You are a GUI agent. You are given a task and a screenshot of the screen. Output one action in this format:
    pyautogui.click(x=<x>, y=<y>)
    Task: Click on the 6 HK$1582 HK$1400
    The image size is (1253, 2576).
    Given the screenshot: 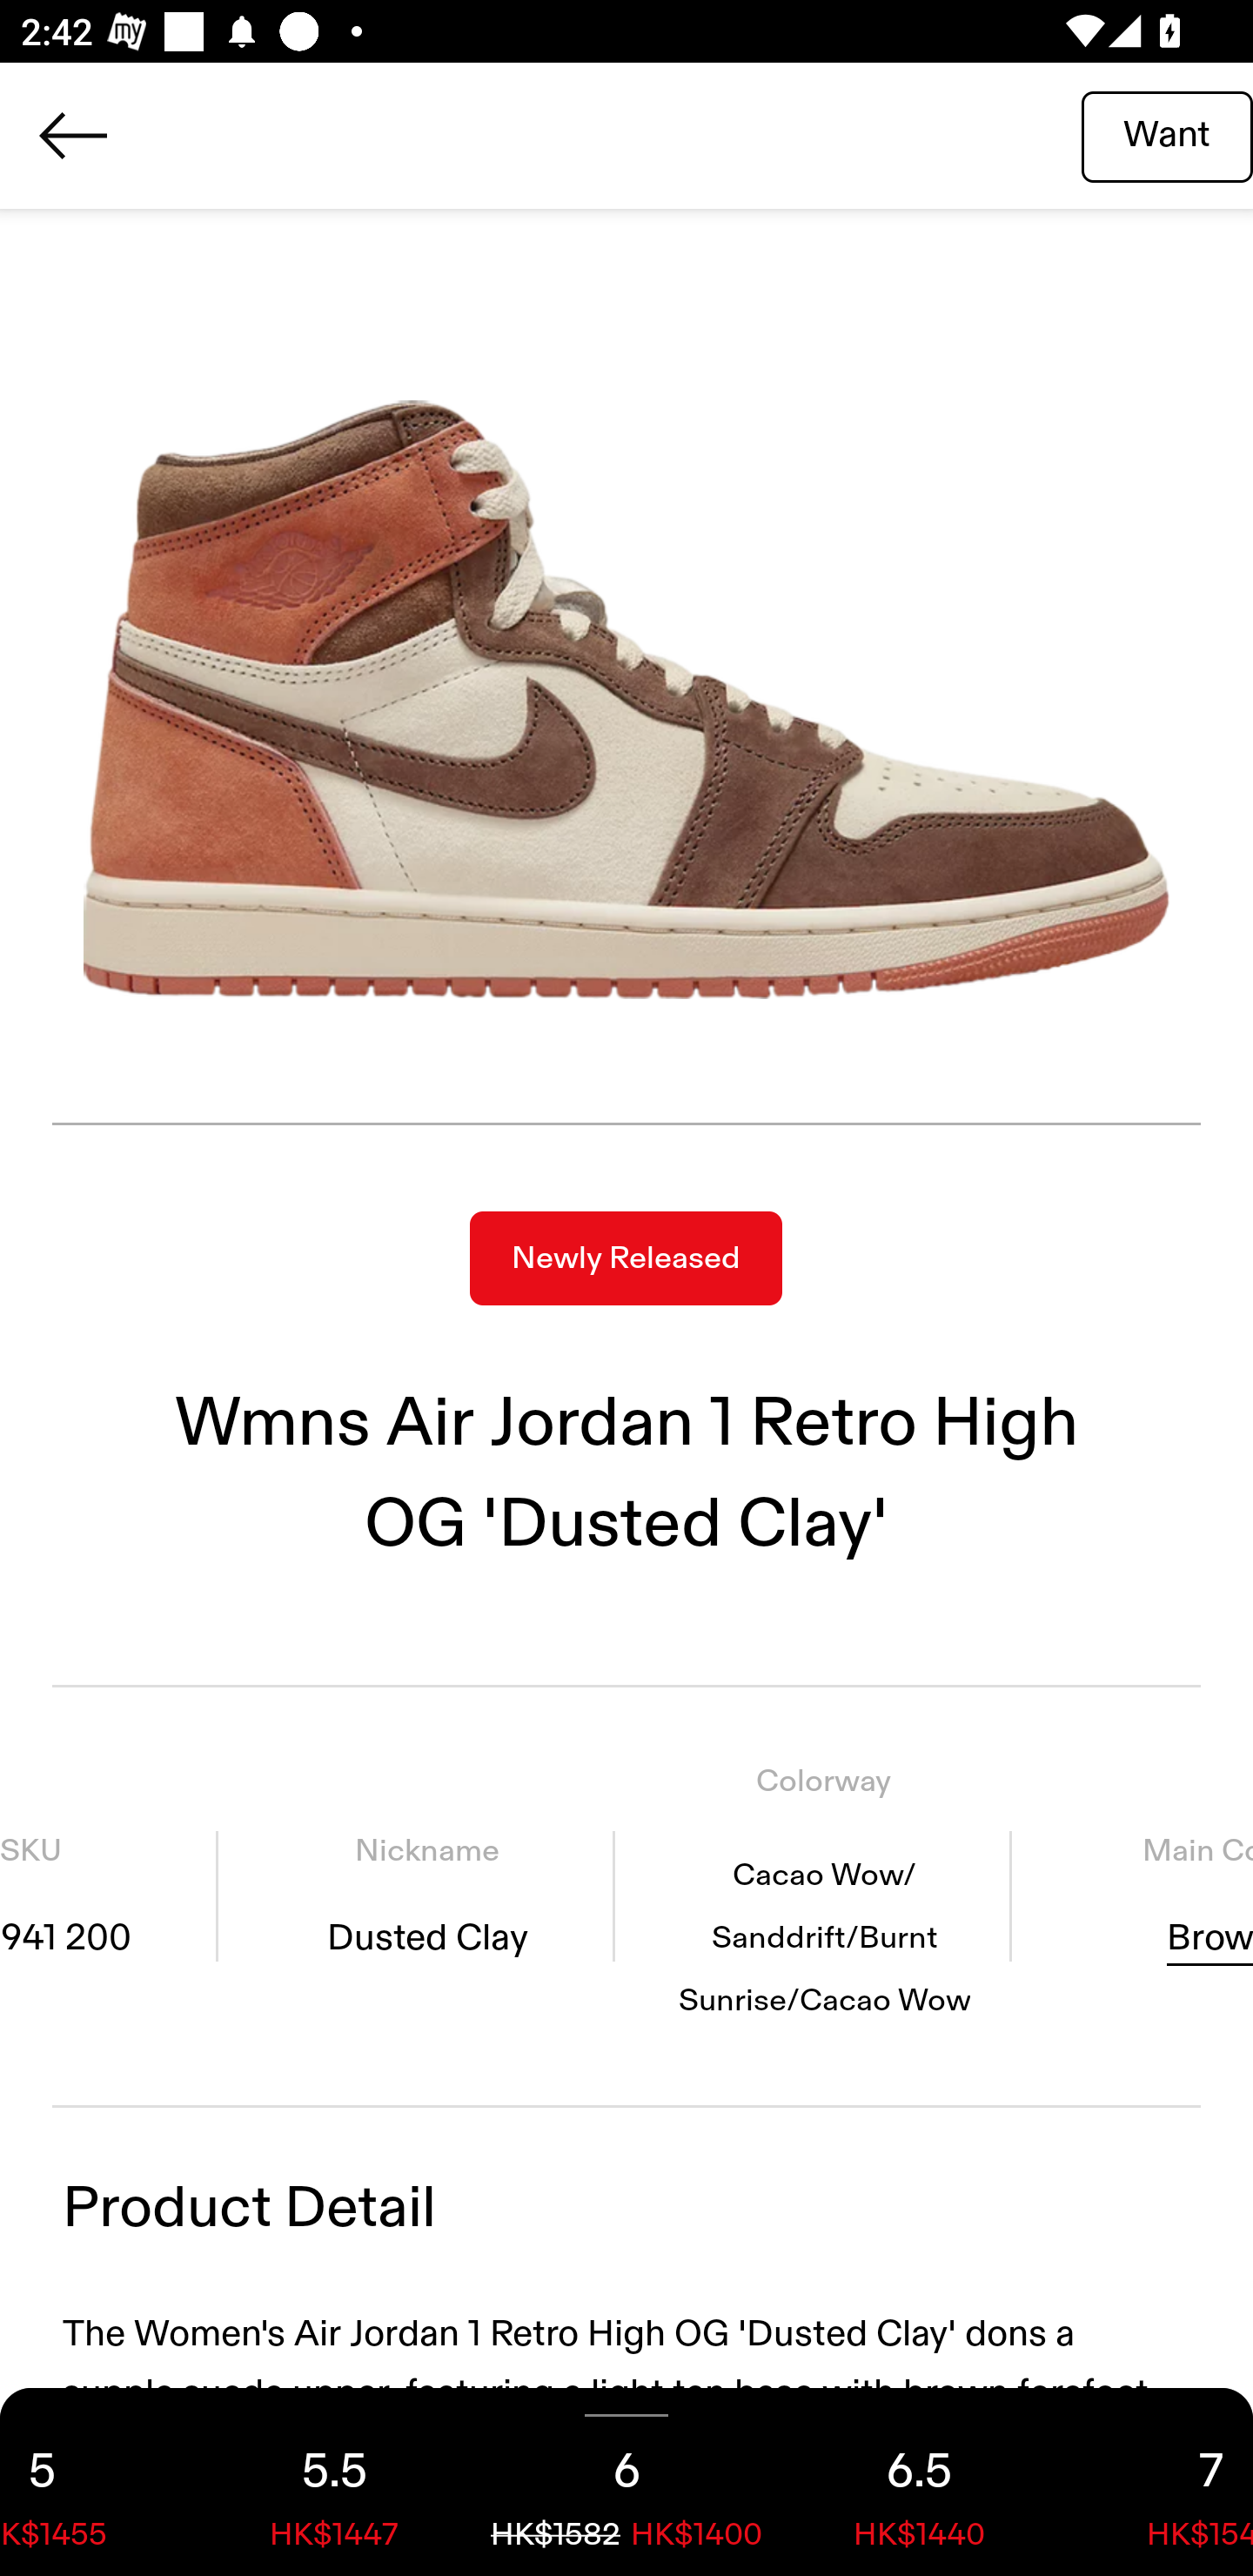 What is the action you would take?
    pyautogui.click(x=626, y=2482)
    